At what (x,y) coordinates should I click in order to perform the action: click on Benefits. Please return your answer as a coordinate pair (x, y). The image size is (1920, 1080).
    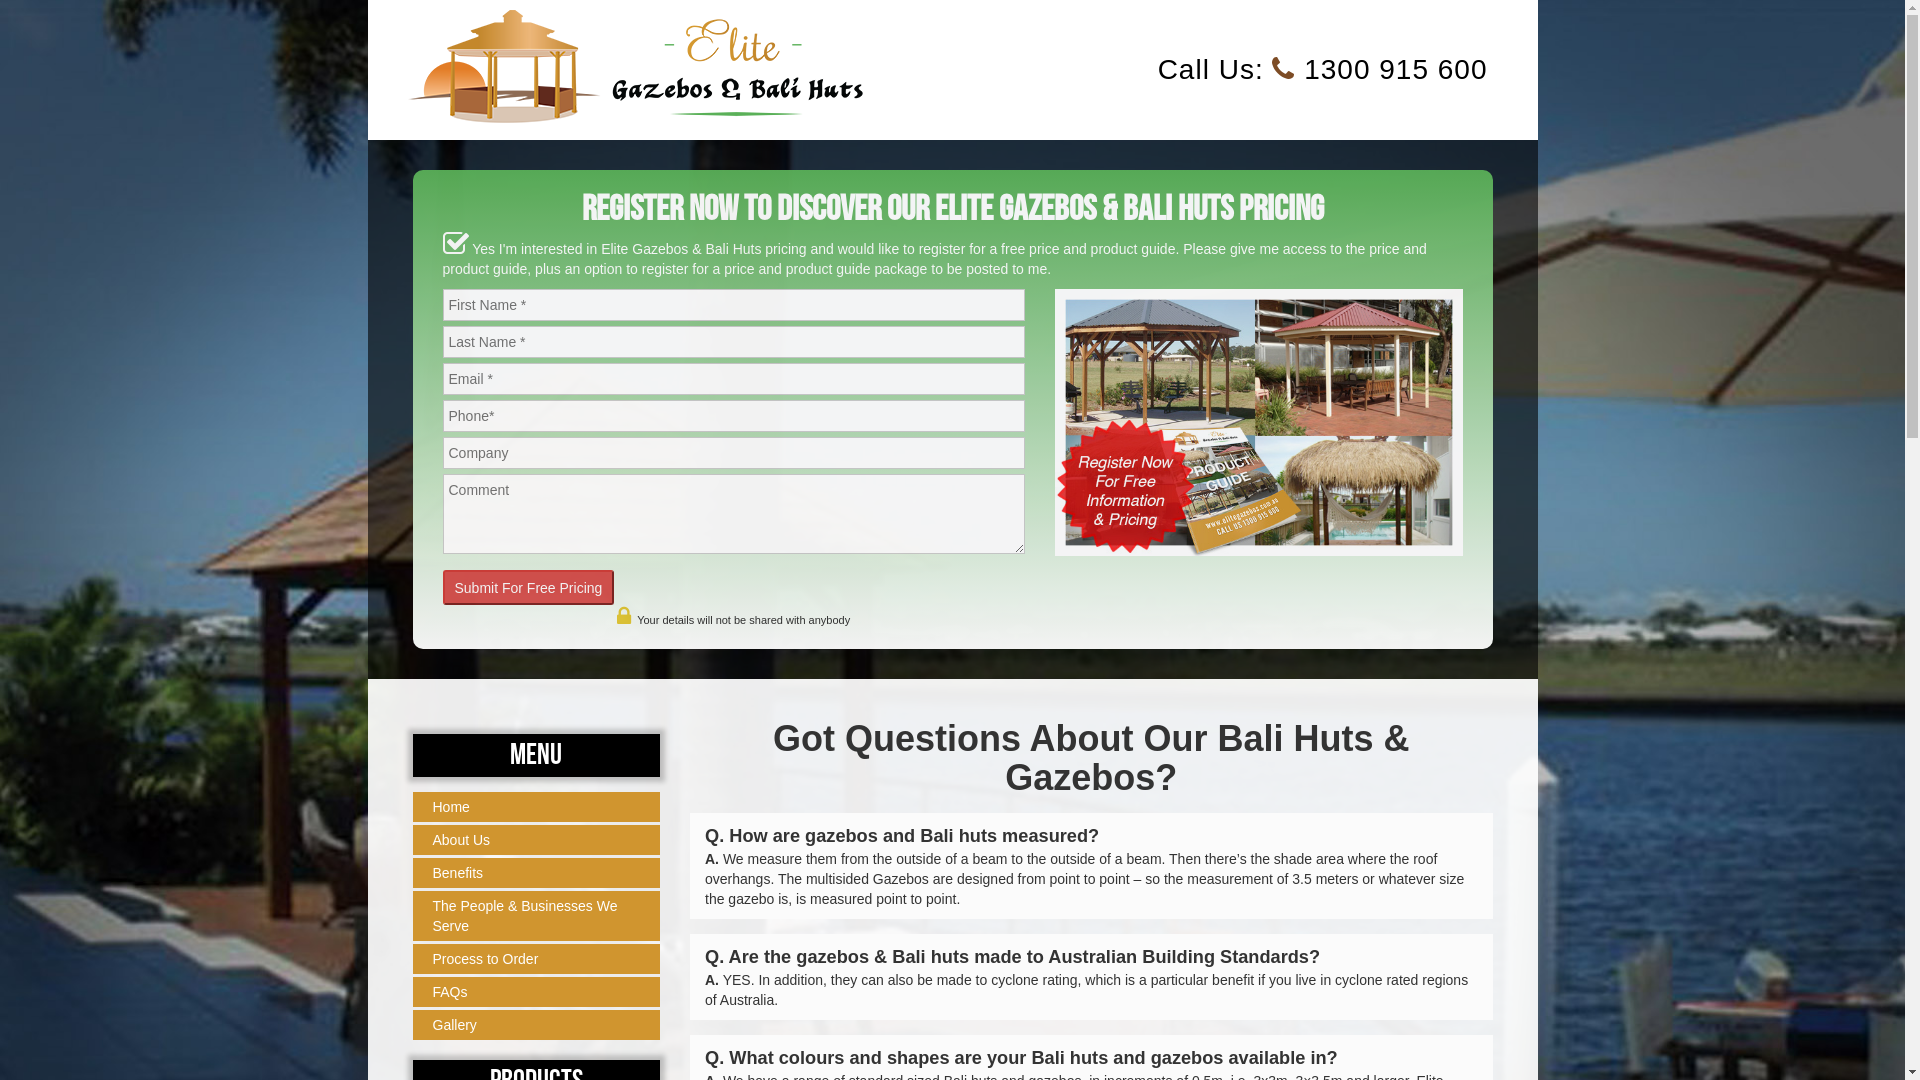
    Looking at the image, I should click on (536, 873).